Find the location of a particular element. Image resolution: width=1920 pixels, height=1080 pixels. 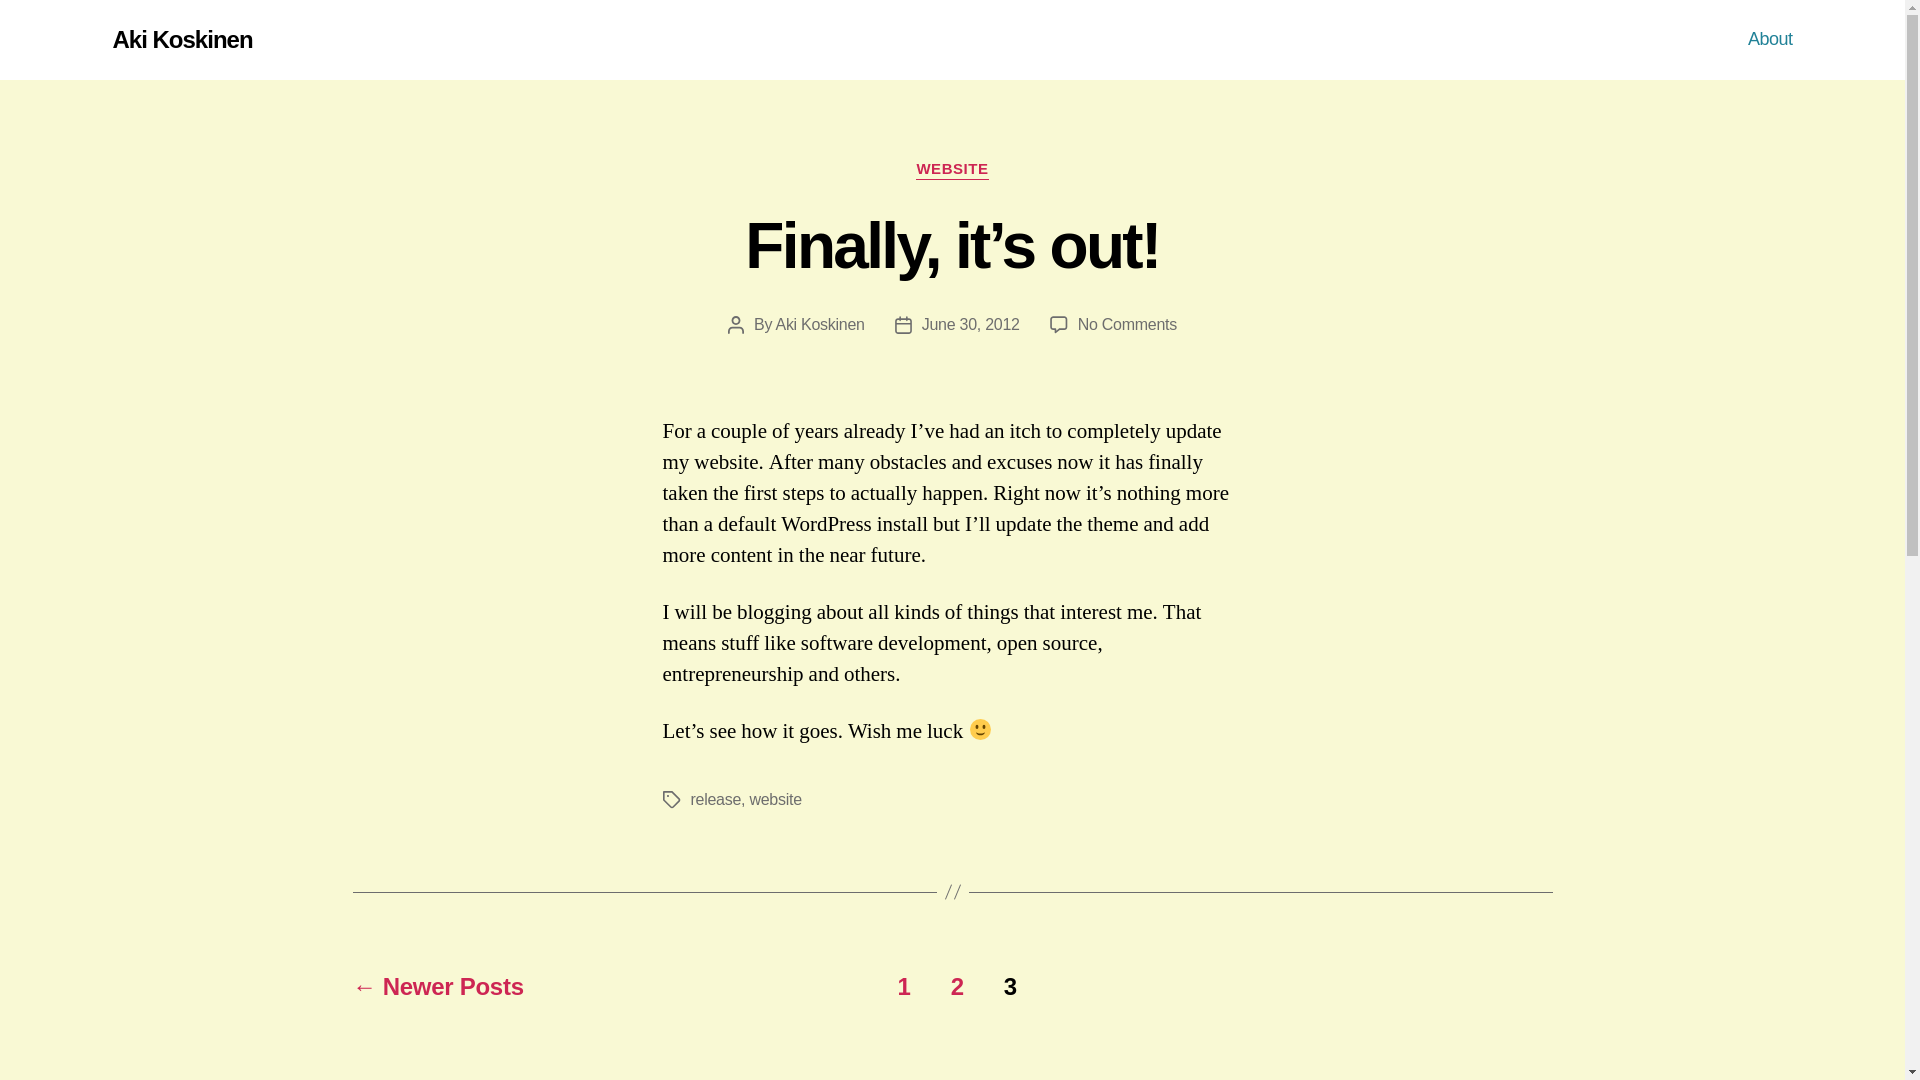

release is located at coordinates (715, 798).